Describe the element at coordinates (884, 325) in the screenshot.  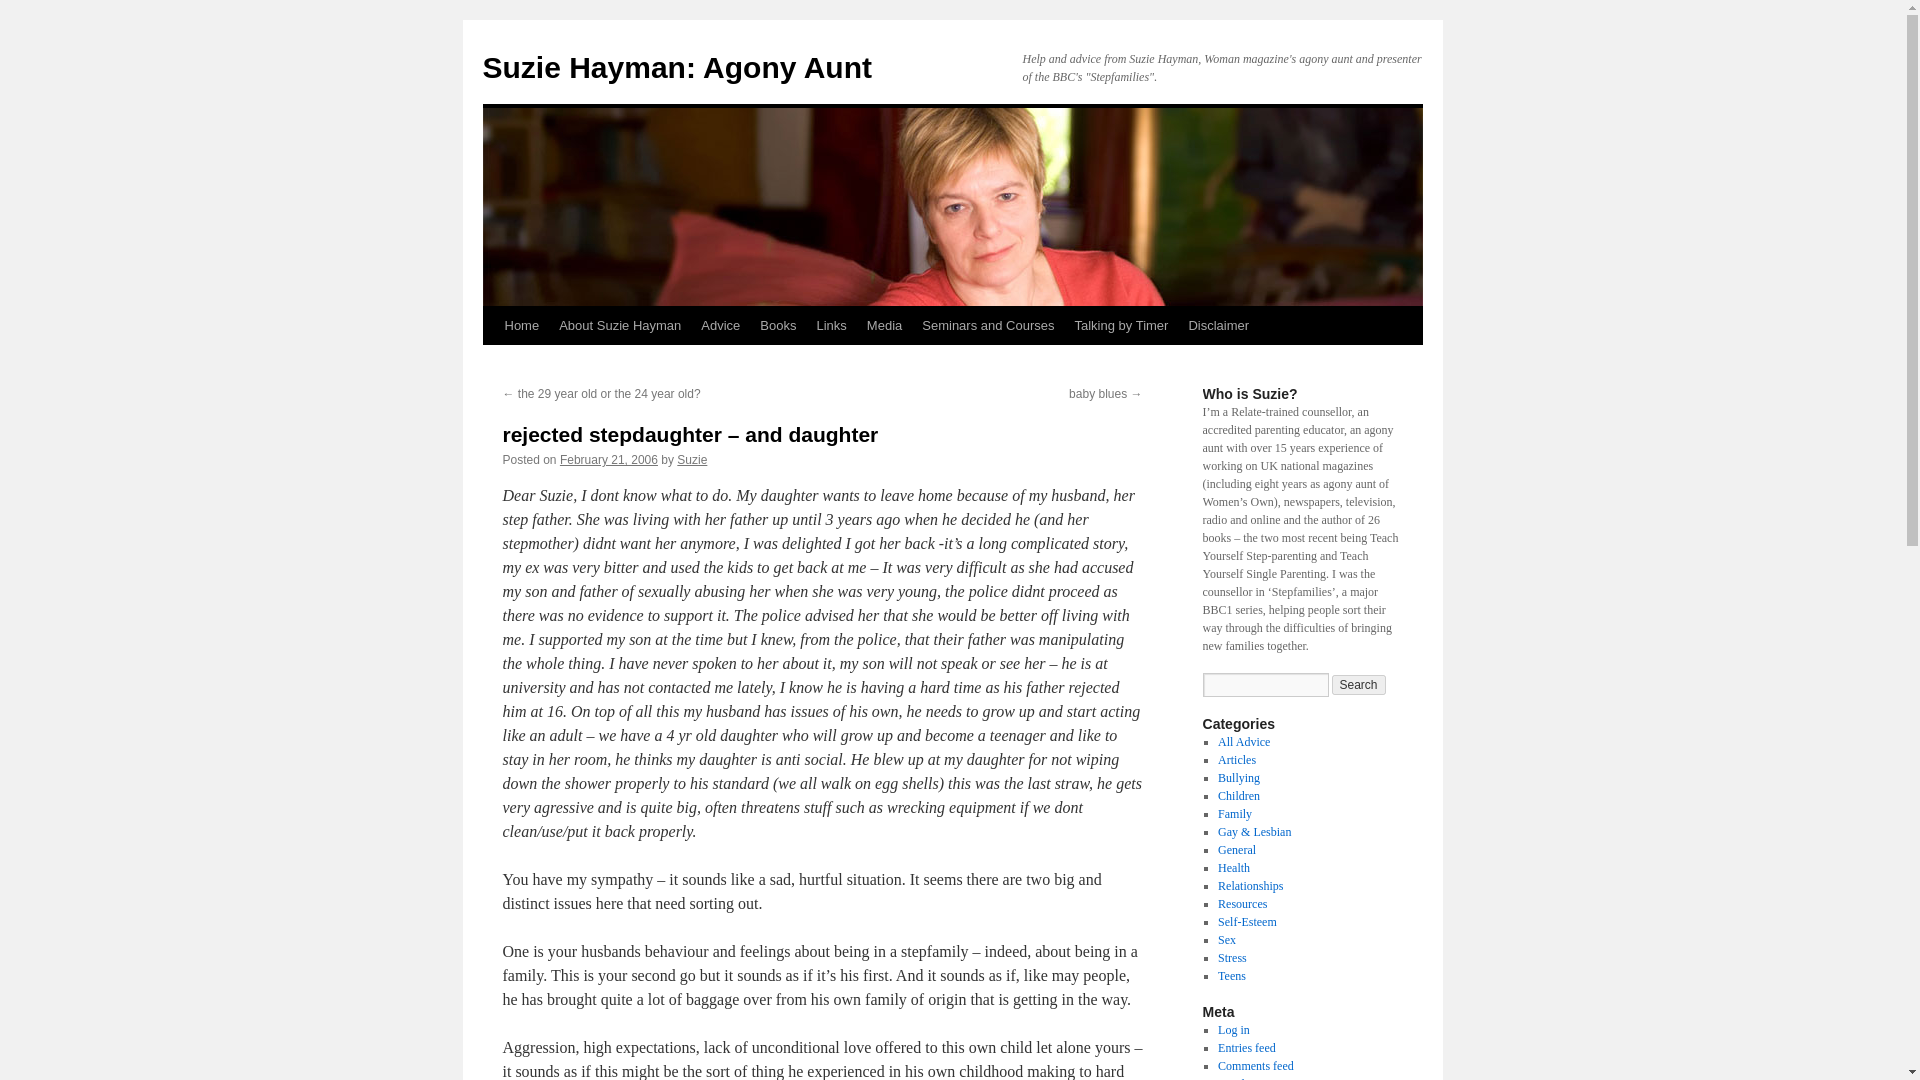
I see `Media` at that location.